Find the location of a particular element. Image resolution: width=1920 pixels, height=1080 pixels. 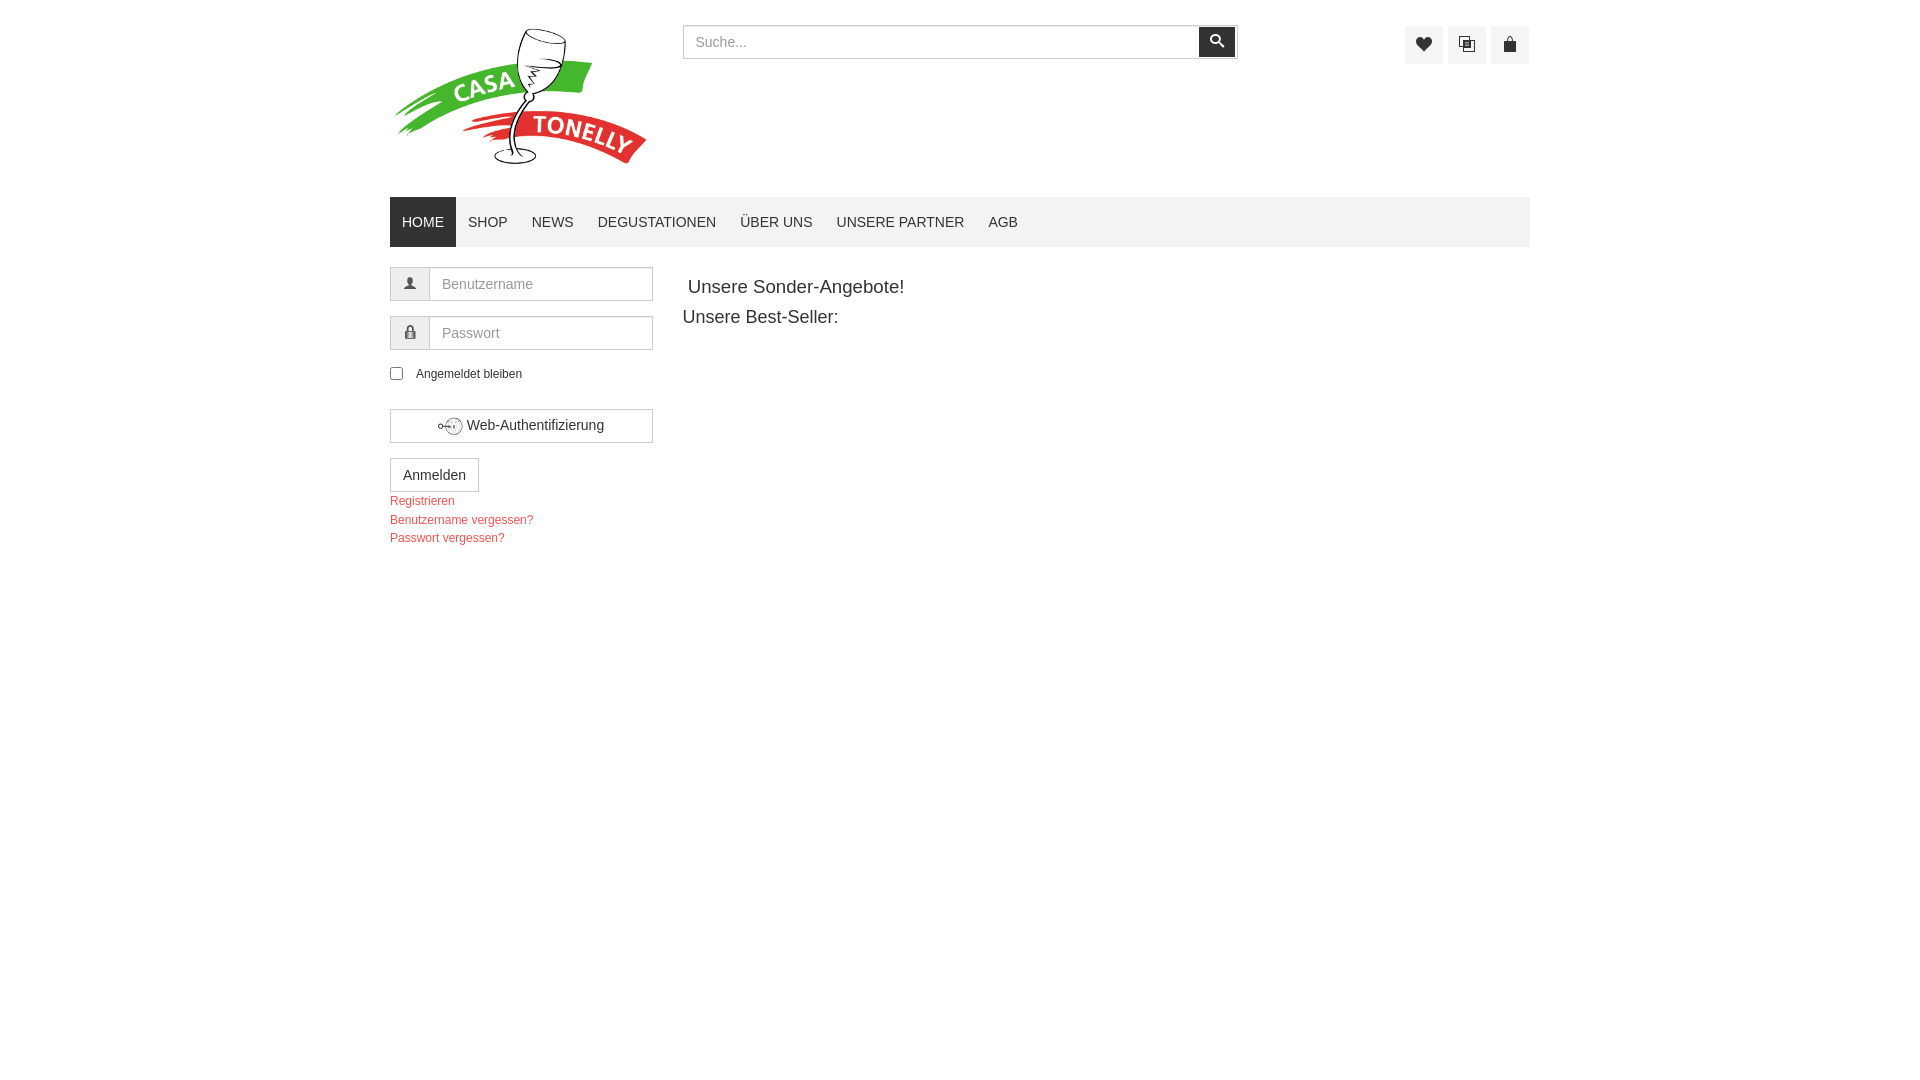

Passwort is located at coordinates (410, 333).